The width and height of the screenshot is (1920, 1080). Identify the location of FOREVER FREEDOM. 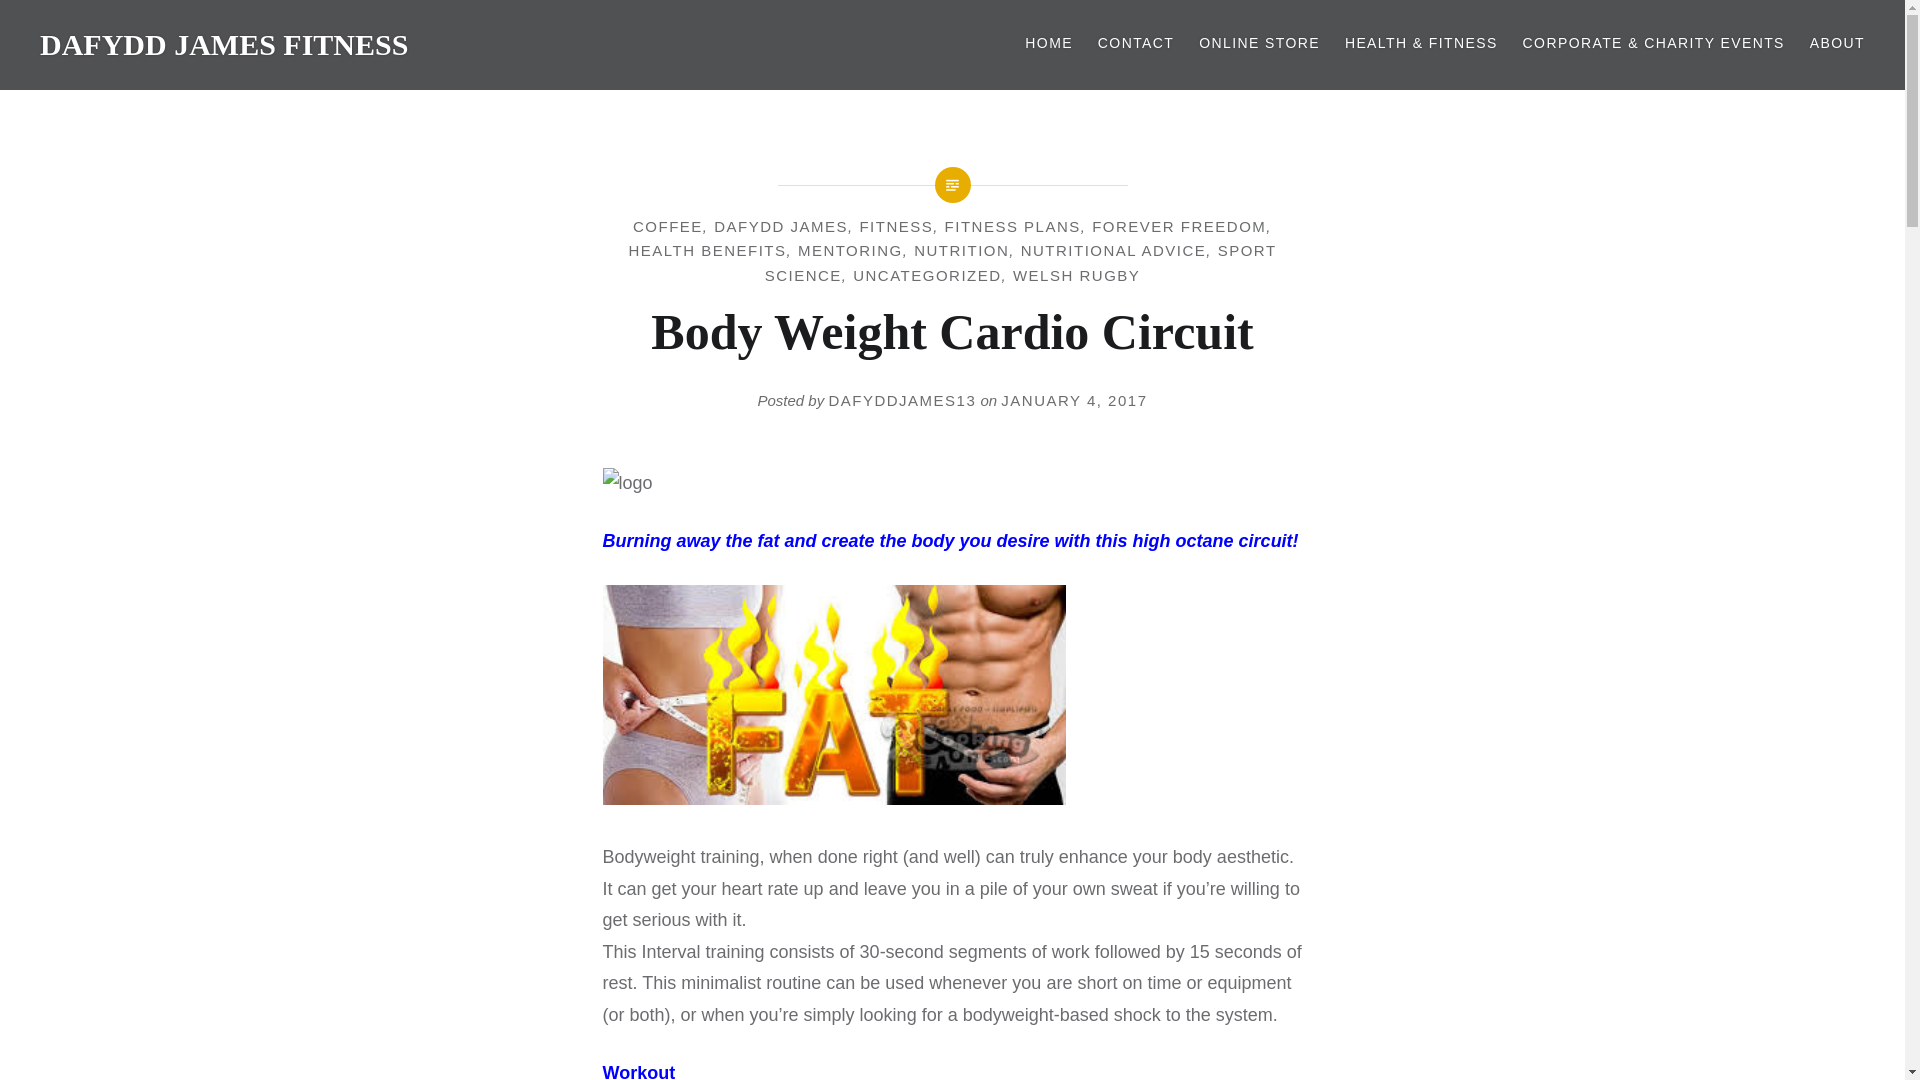
(1178, 226).